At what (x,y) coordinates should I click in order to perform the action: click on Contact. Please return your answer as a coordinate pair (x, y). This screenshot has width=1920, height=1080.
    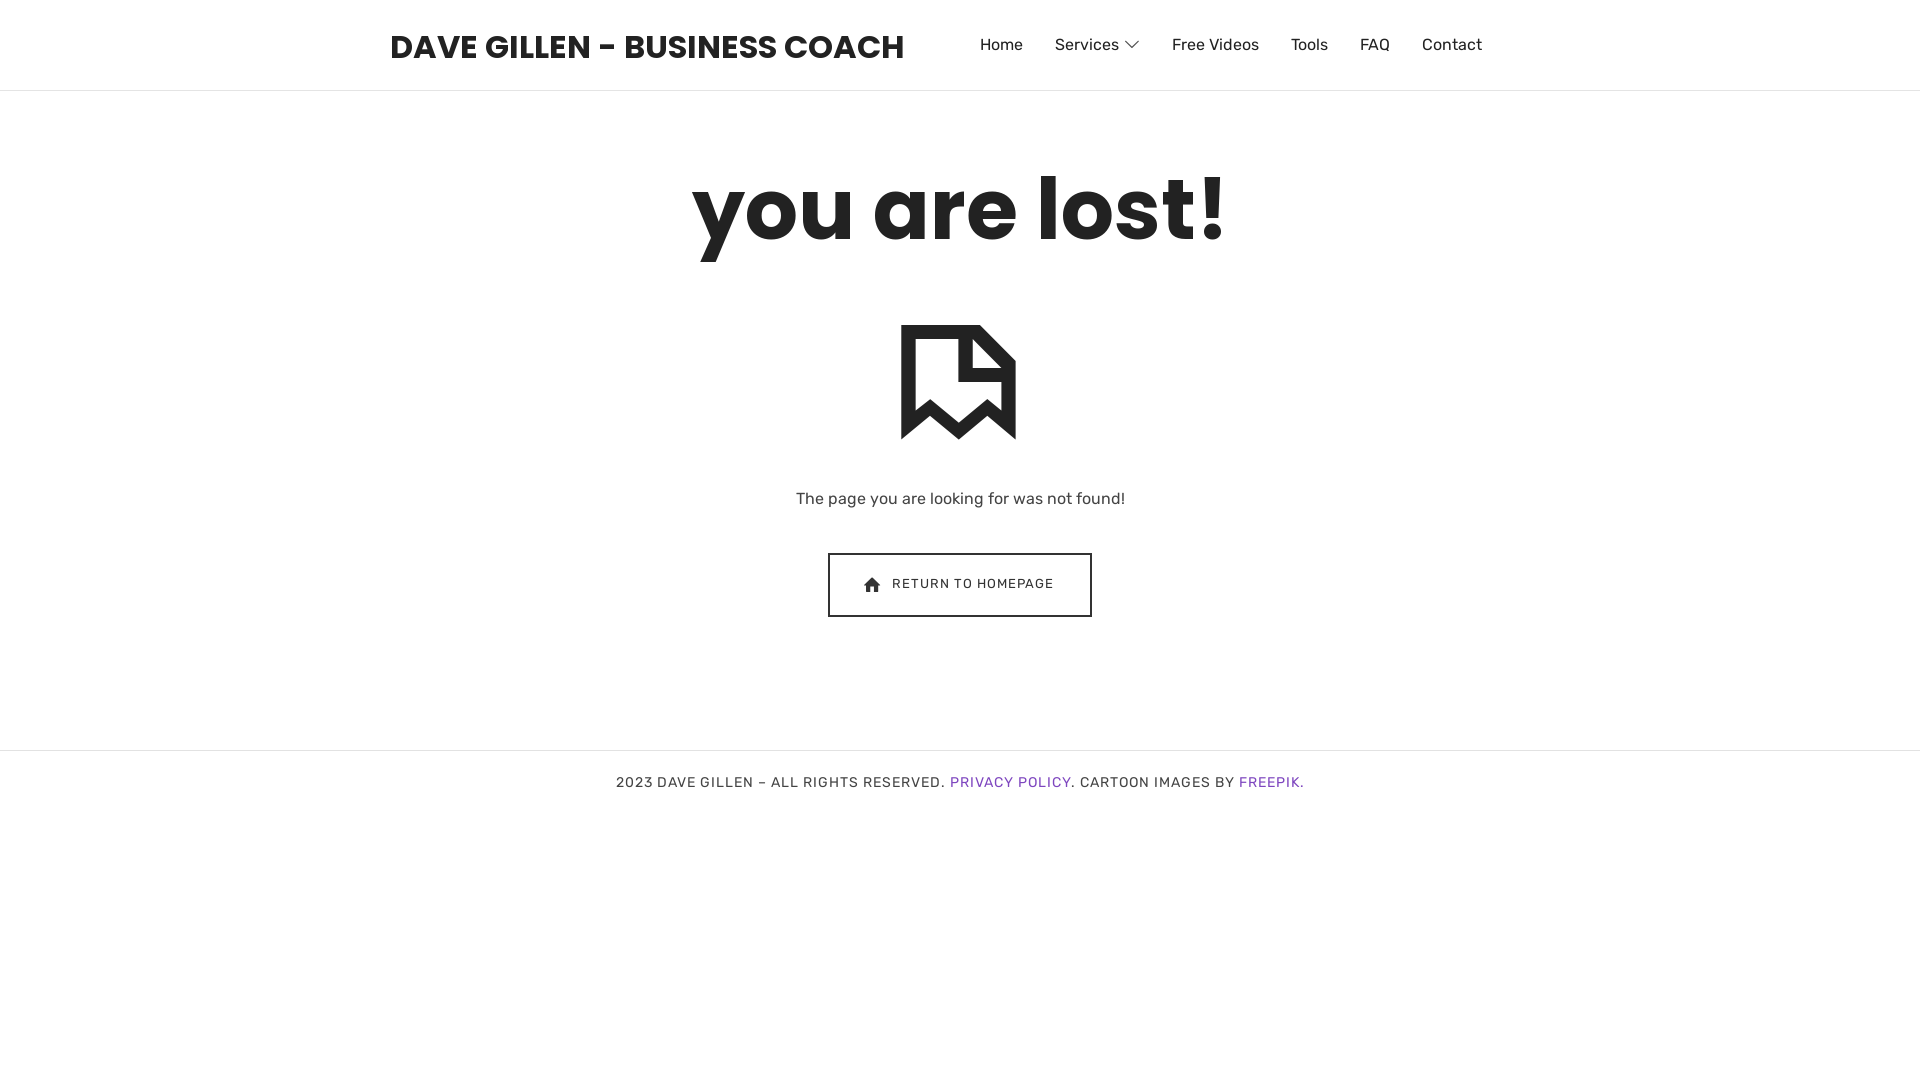
    Looking at the image, I should click on (1452, 45).